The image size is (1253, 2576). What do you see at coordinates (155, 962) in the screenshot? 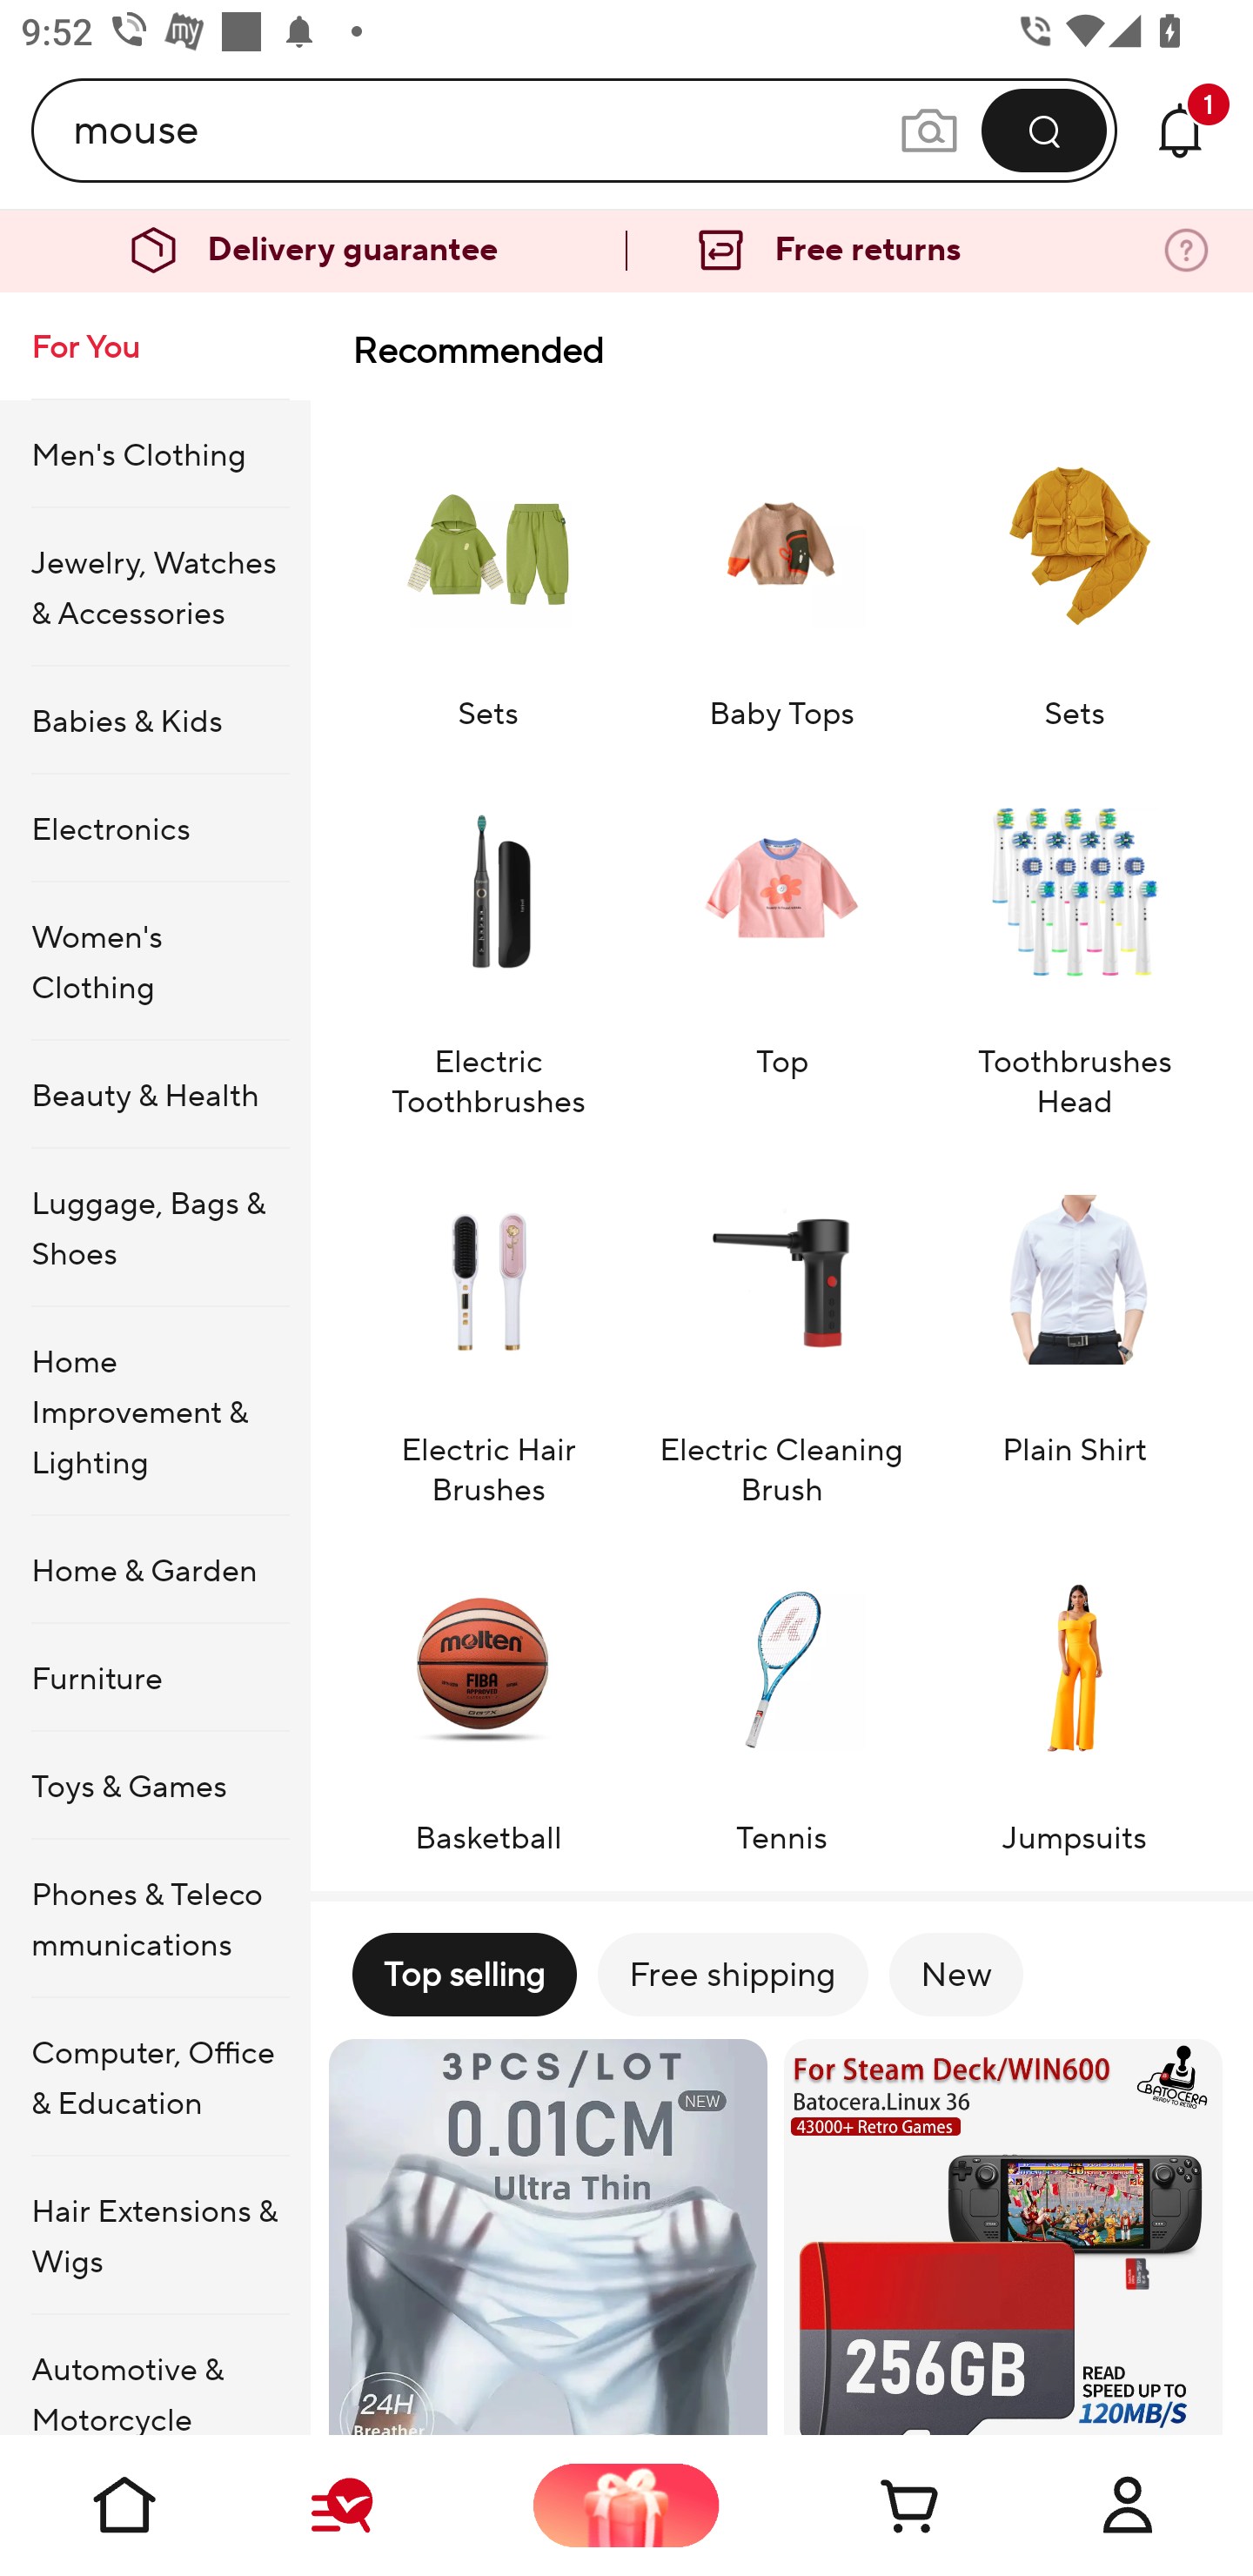
I see `Women's Clothing` at bounding box center [155, 962].